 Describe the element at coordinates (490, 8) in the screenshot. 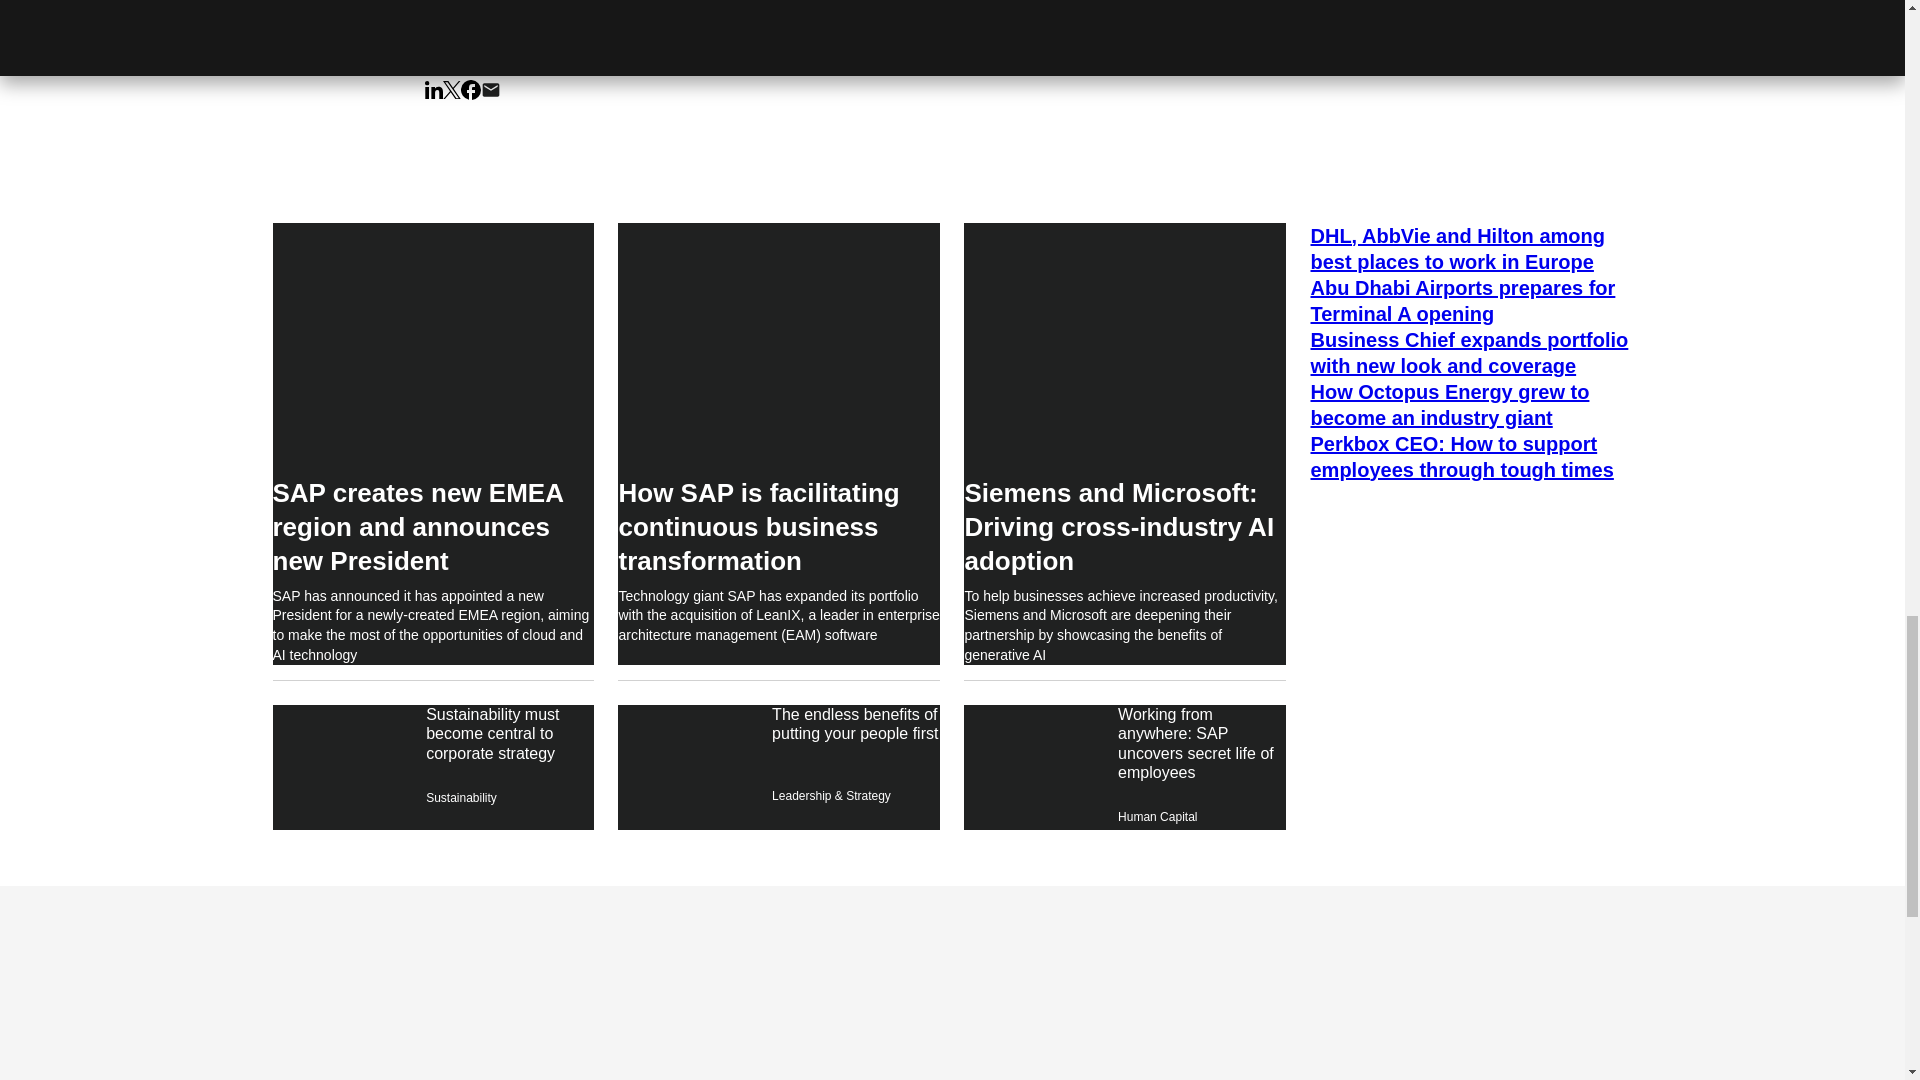

I see `African Business Review` at that location.